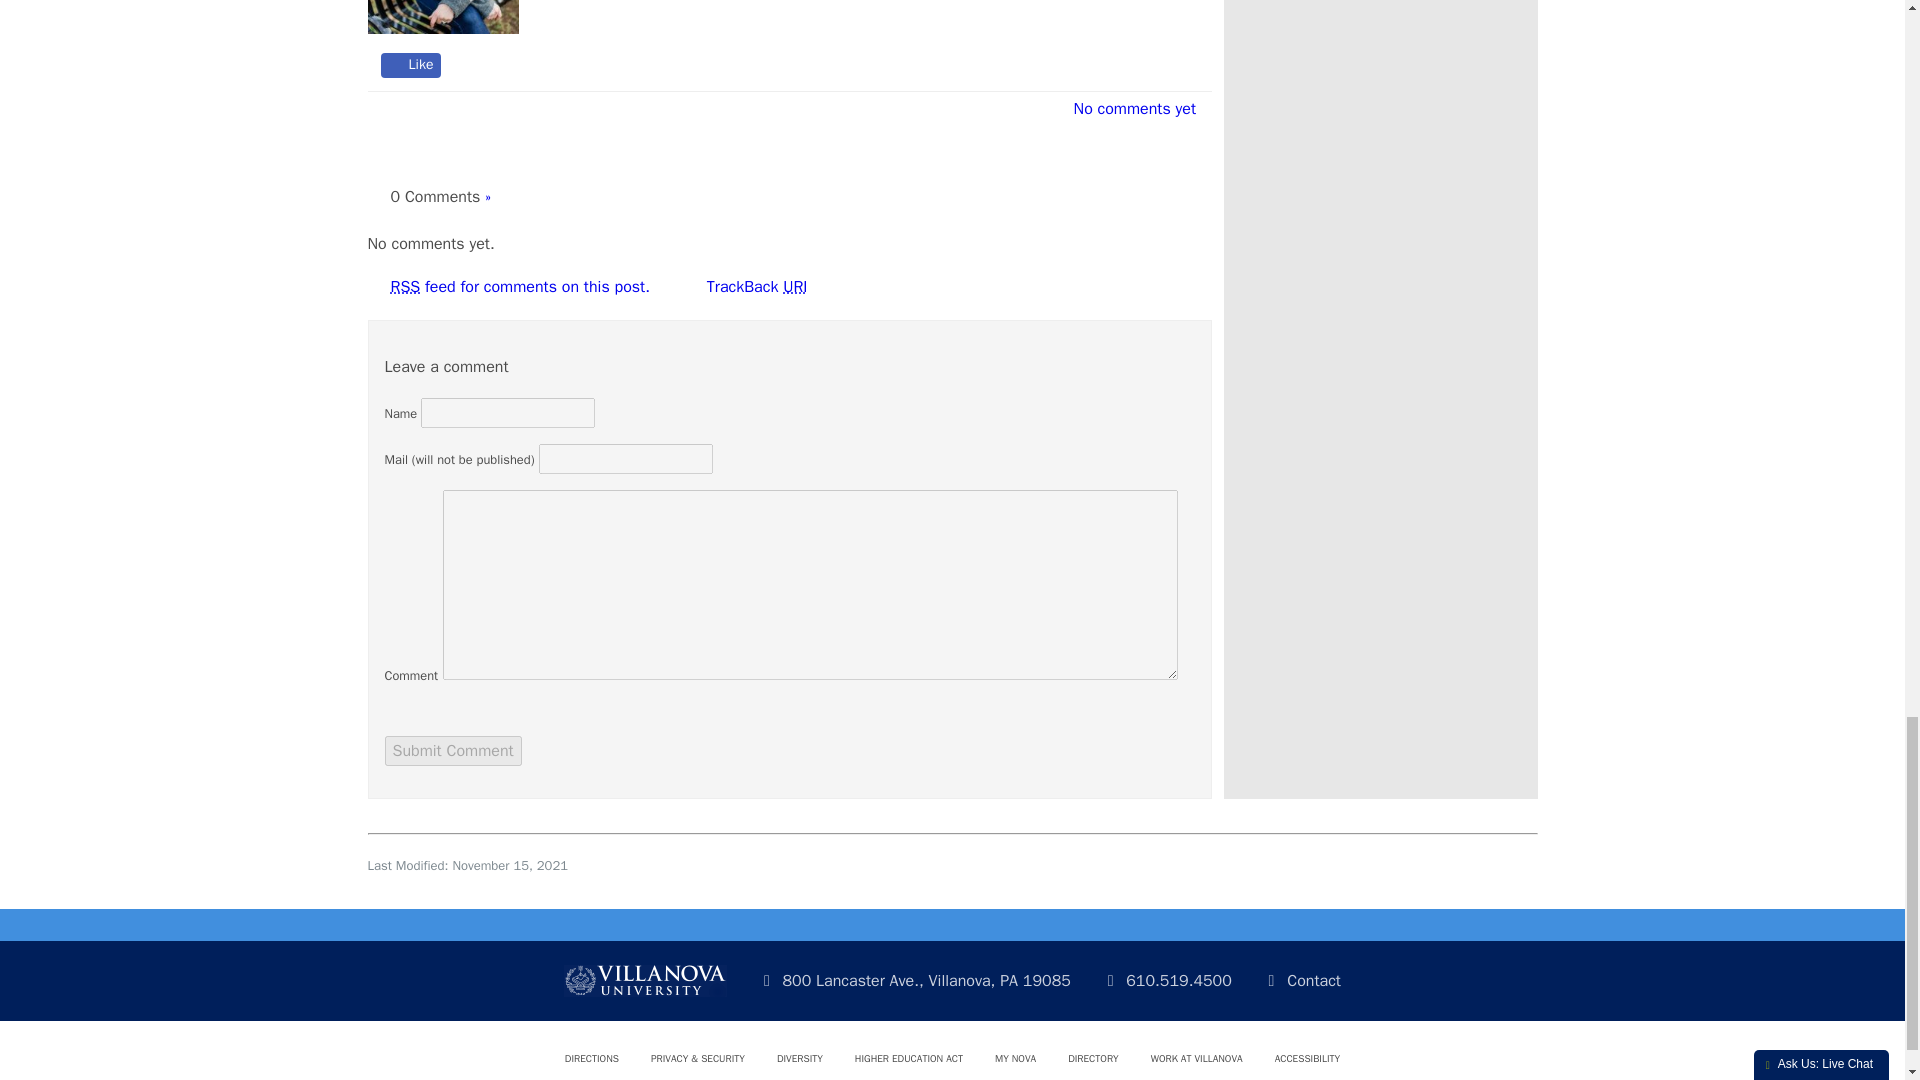 The height and width of the screenshot is (1080, 1920). What do you see at coordinates (794, 286) in the screenshot?
I see `Uniform Resource Identifier` at bounding box center [794, 286].